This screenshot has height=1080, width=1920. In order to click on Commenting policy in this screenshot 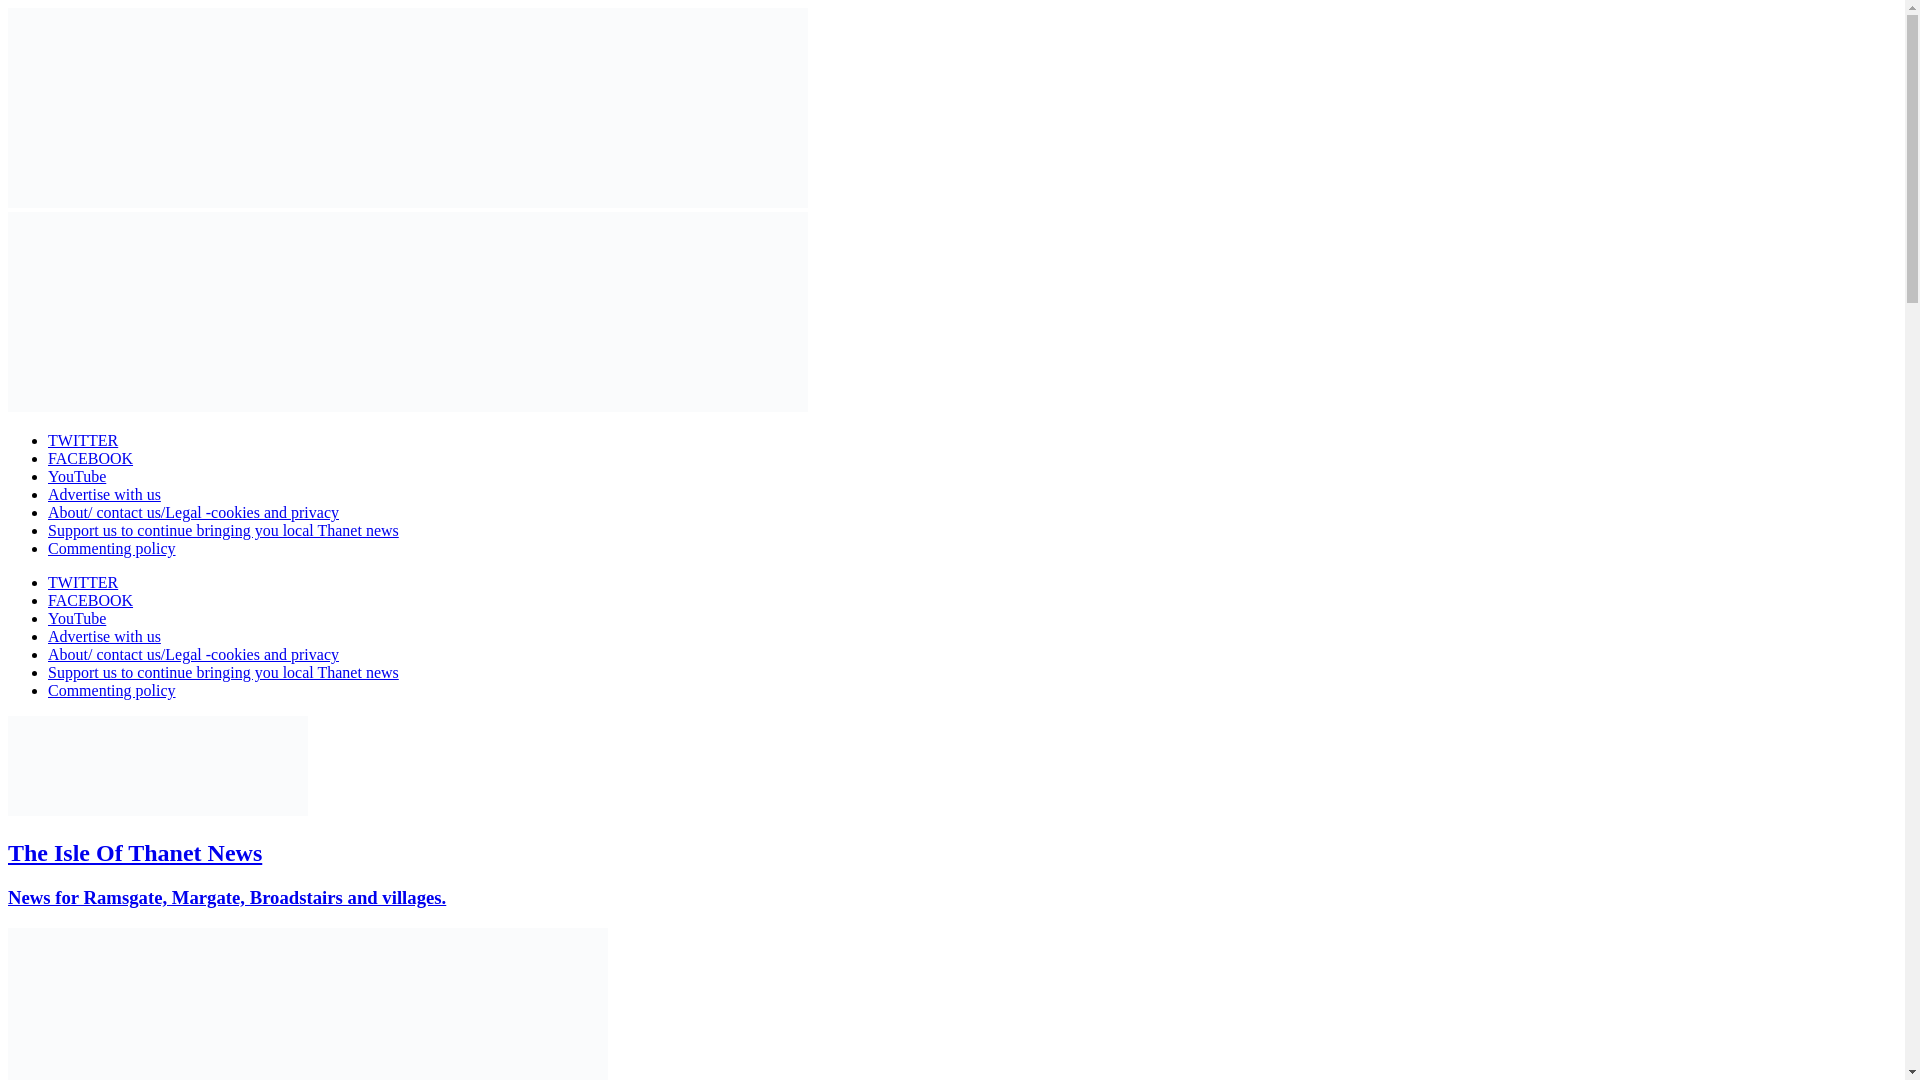, I will do `click(112, 548)`.